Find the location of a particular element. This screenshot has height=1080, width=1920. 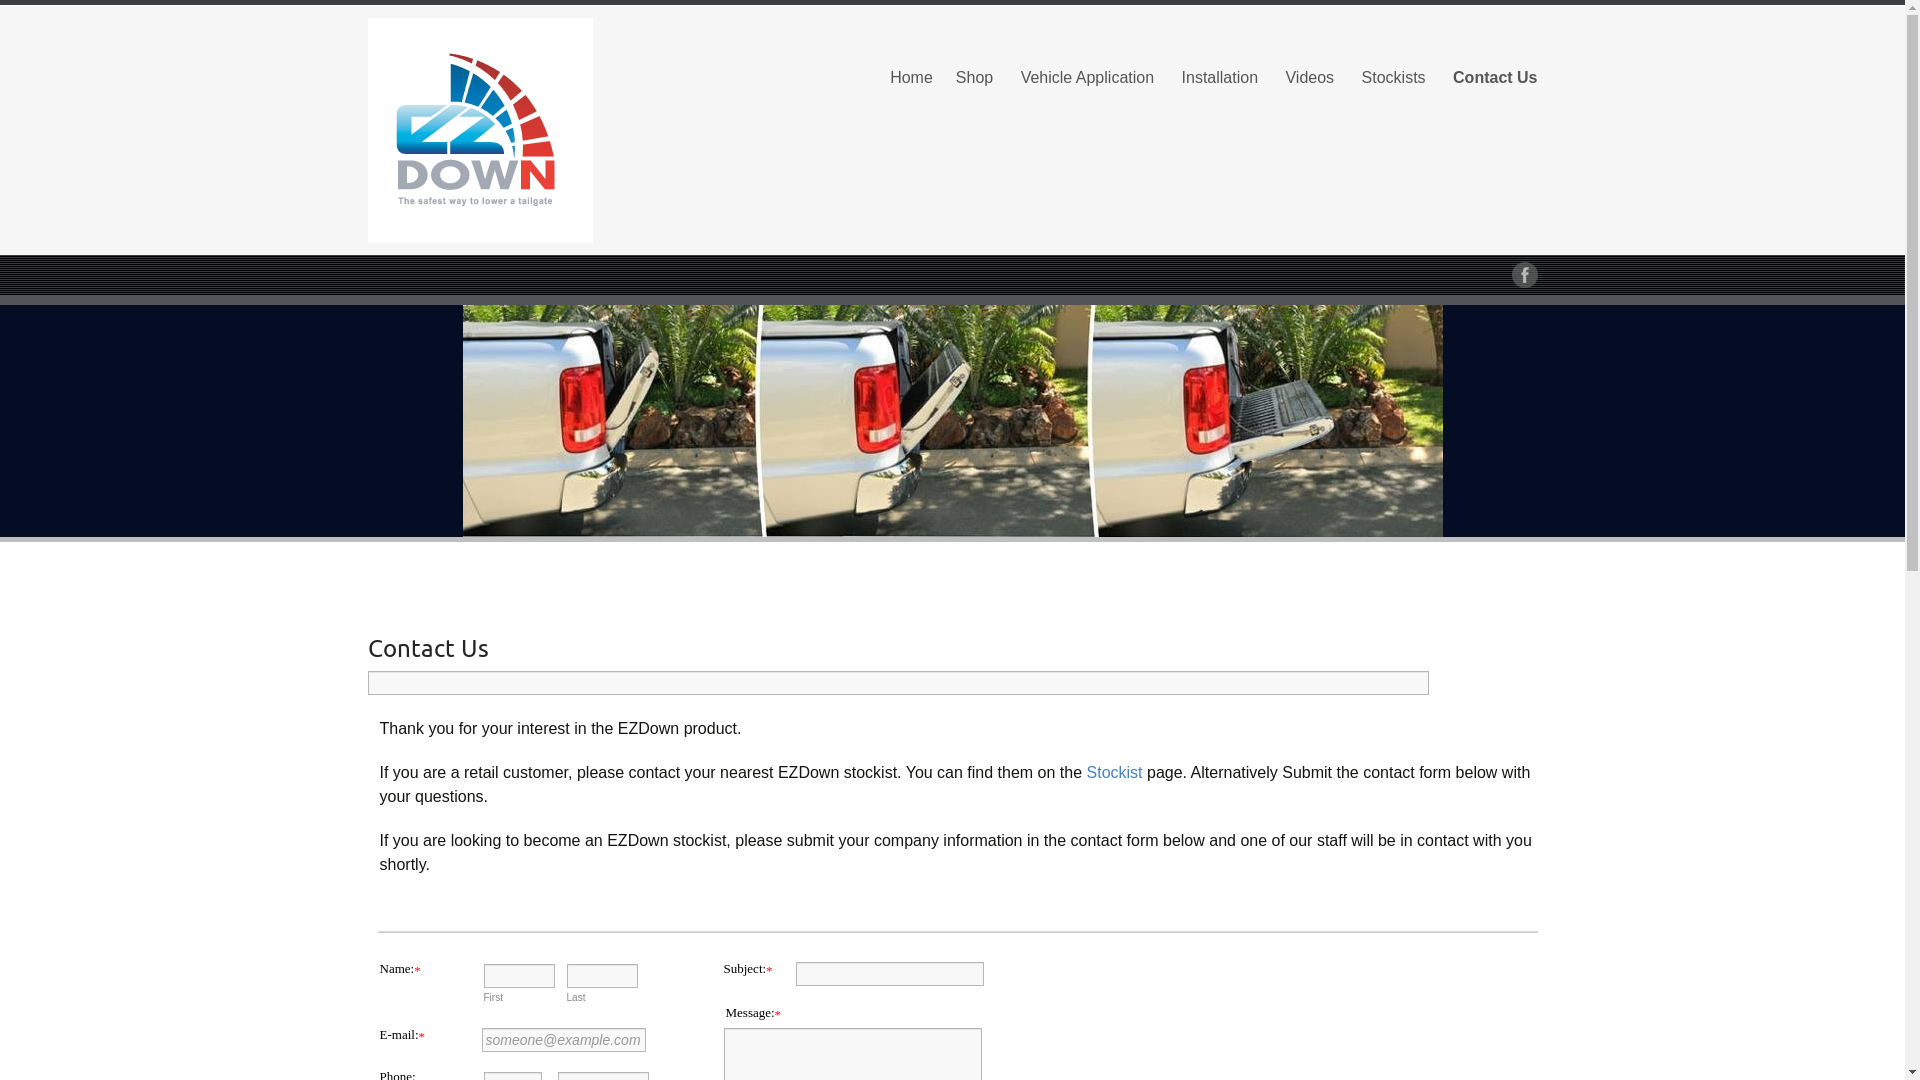

Stockists is located at coordinates (1394, 78).